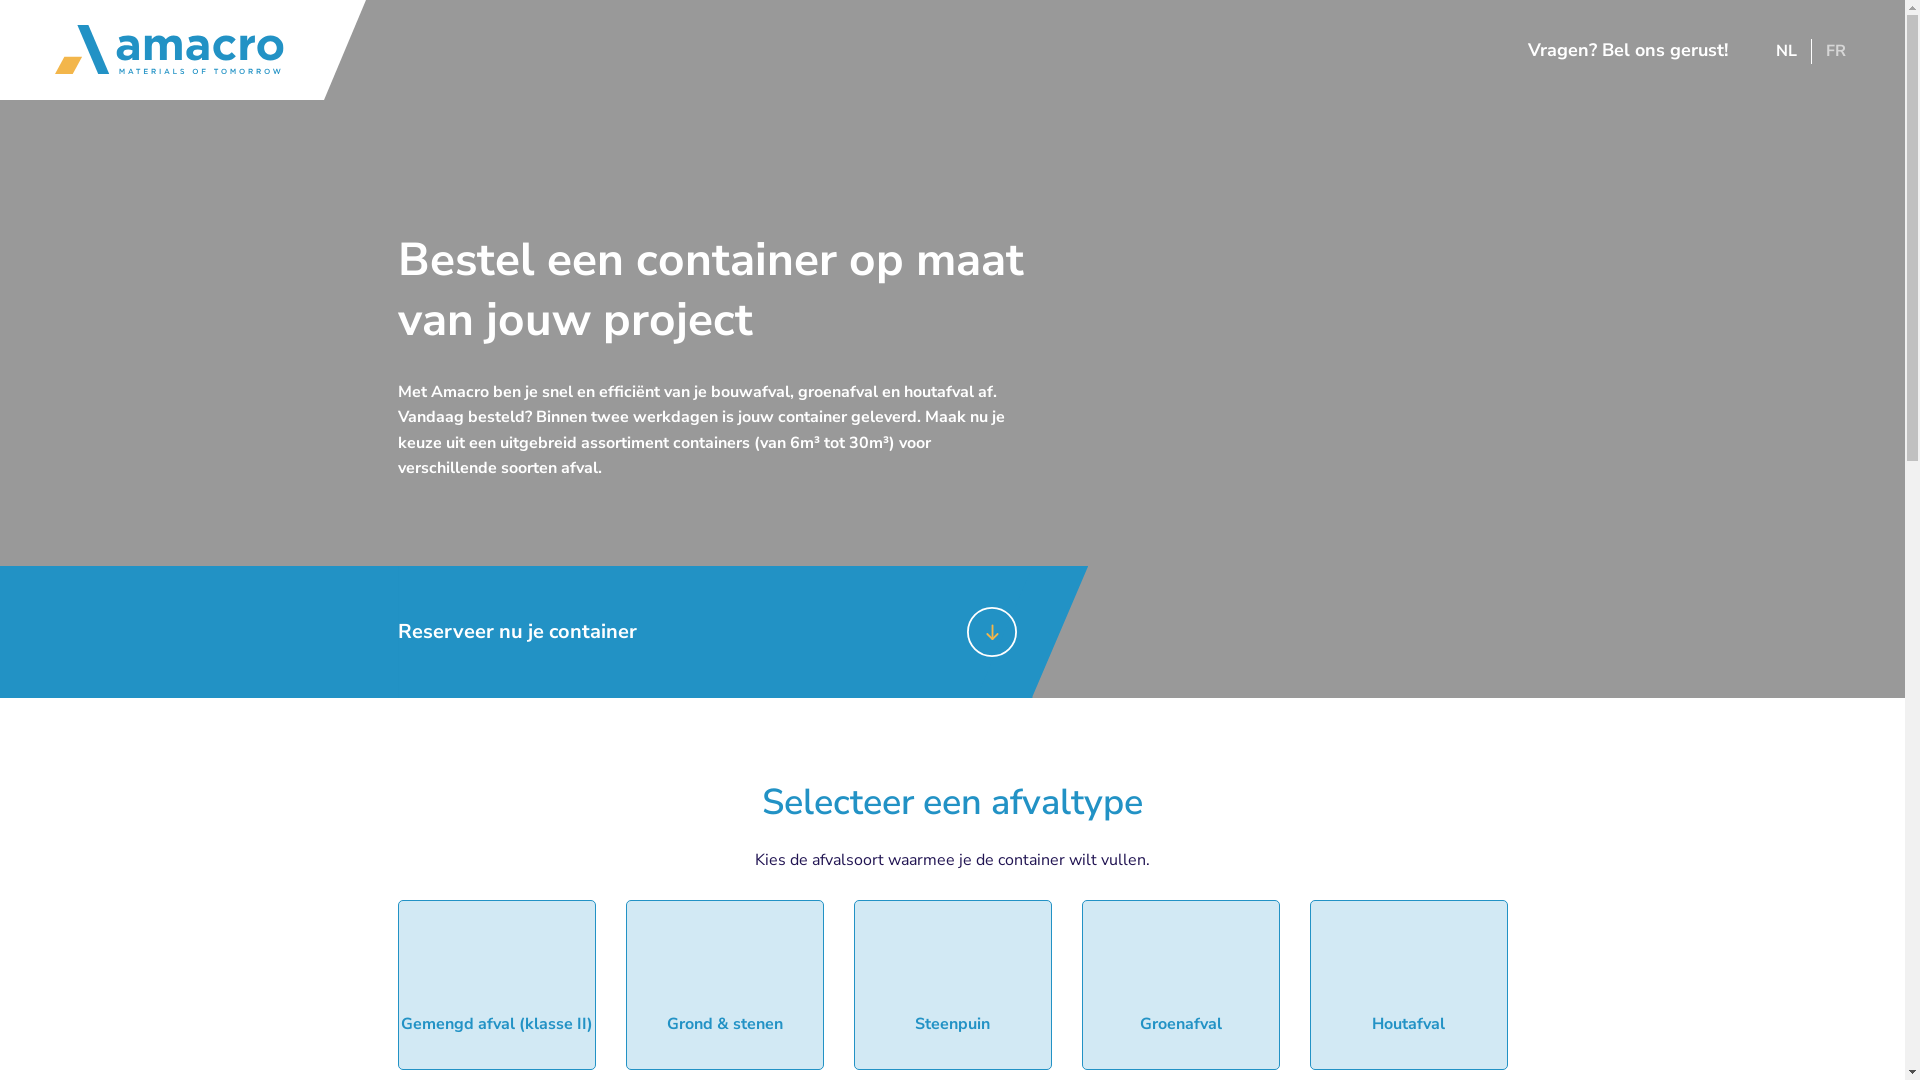 The height and width of the screenshot is (1080, 1920). What do you see at coordinates (1618, 50) in the screenshot?
I see `Vragen? Bel ons gerust!` at bounding box center [1618, 50].